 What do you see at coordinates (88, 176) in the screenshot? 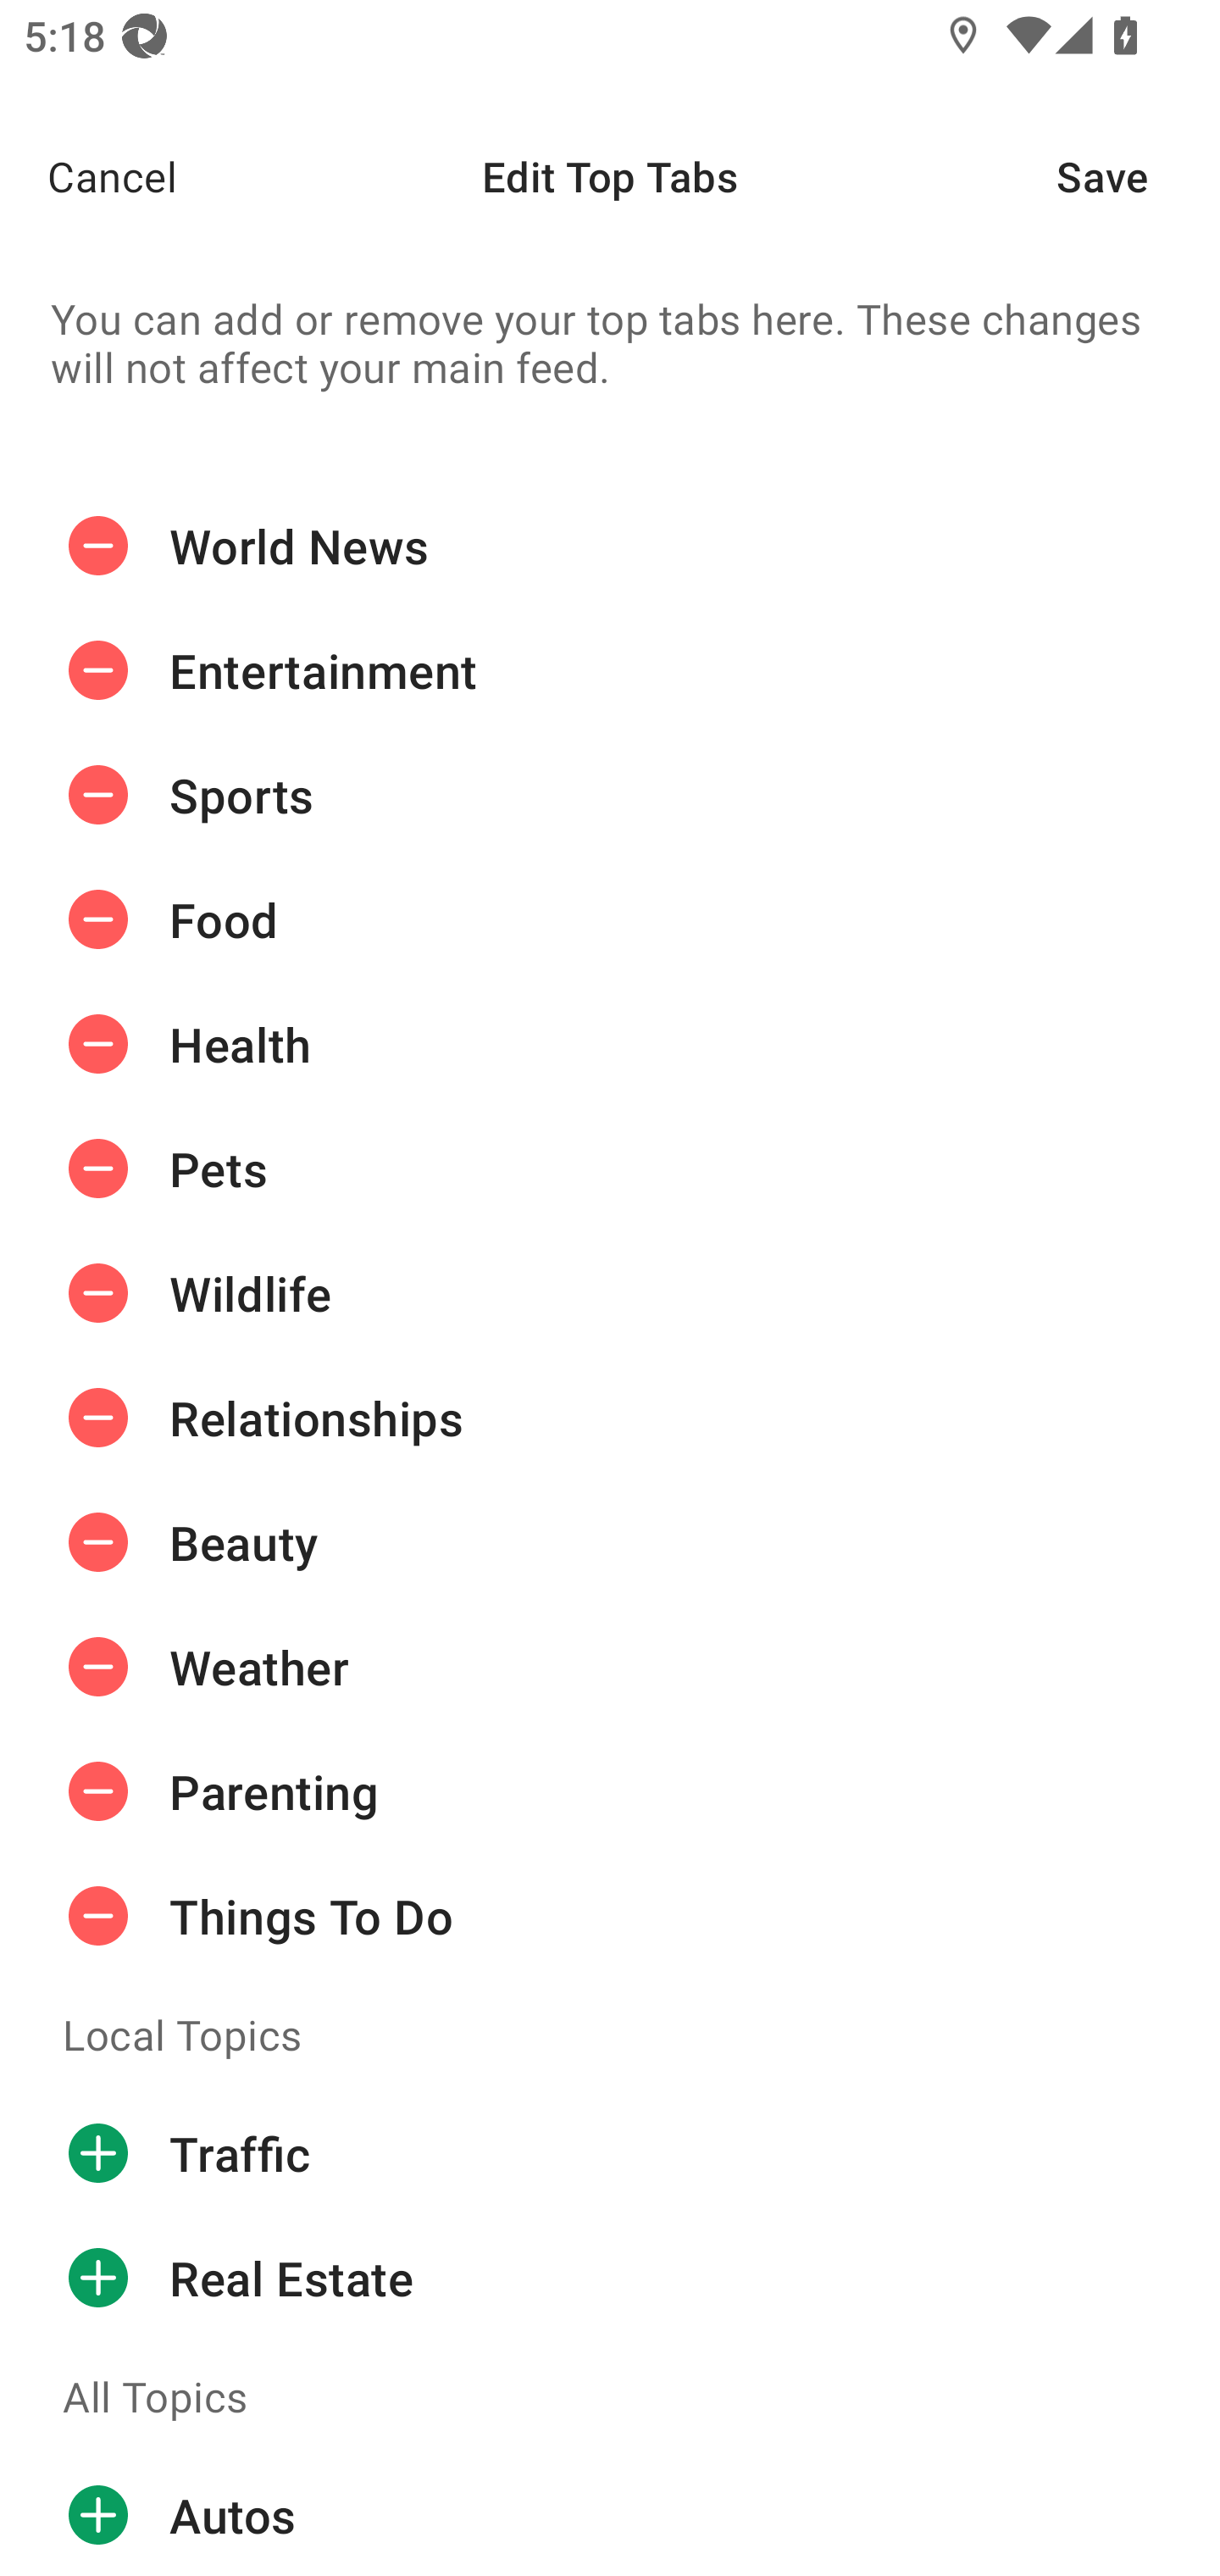
I see `Cancel` at bounding box center [88, 176].